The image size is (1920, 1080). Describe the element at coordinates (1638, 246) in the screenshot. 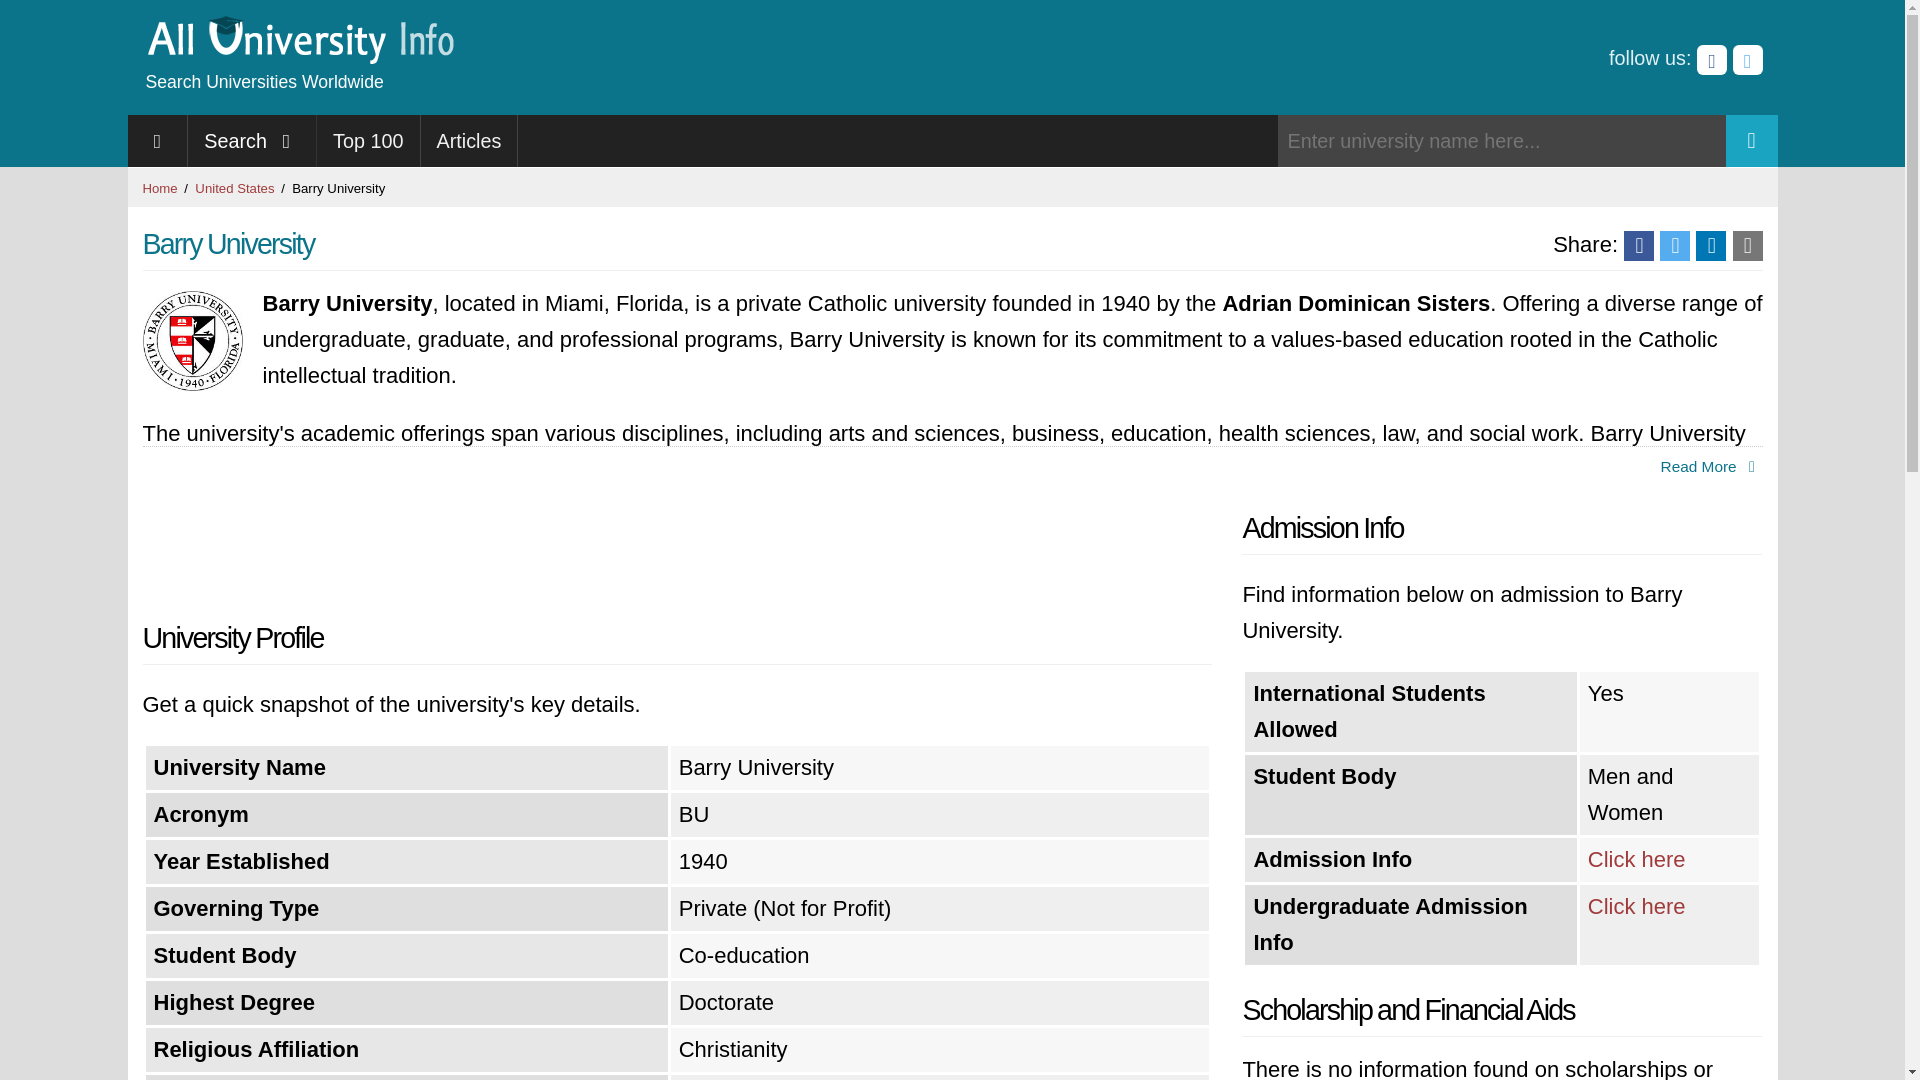

I see `Share on Facebook` at that location.